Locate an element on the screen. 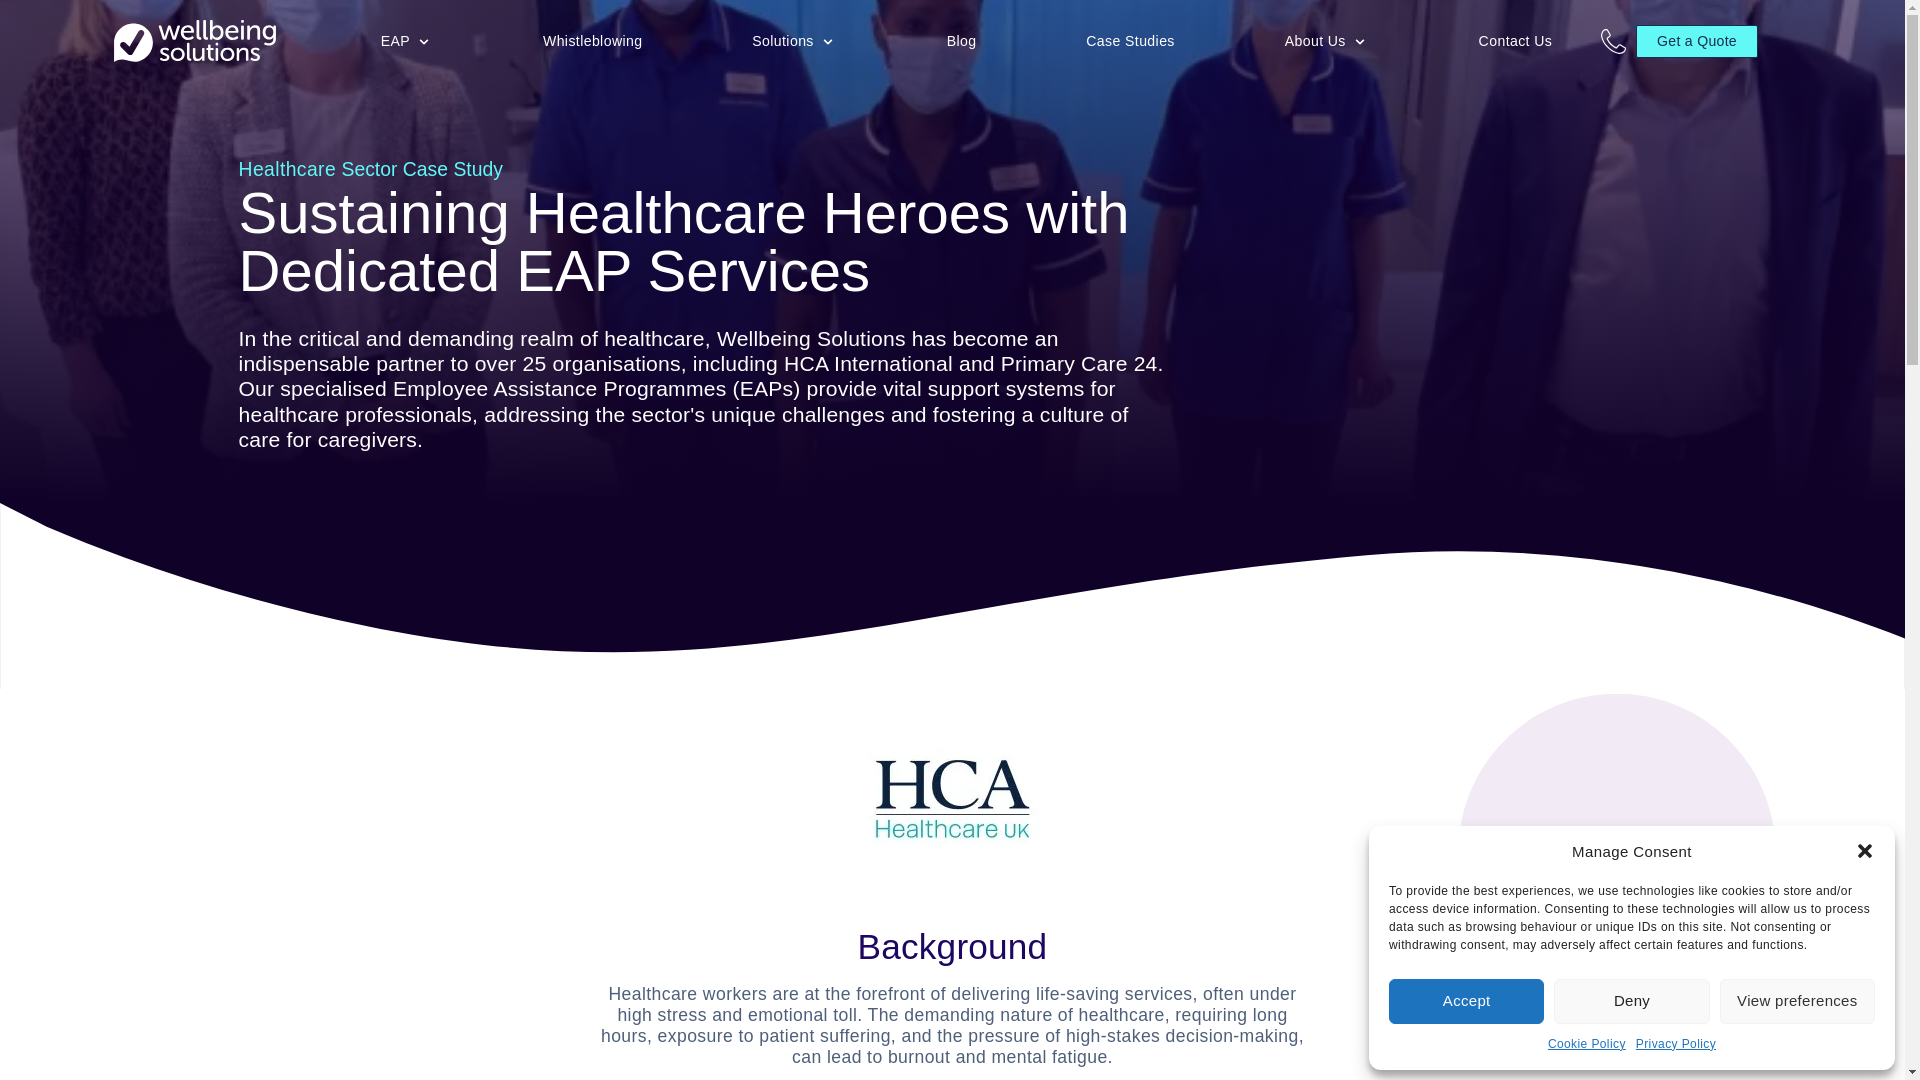  Cookie Policy is located at coordinates (1586, 1044).